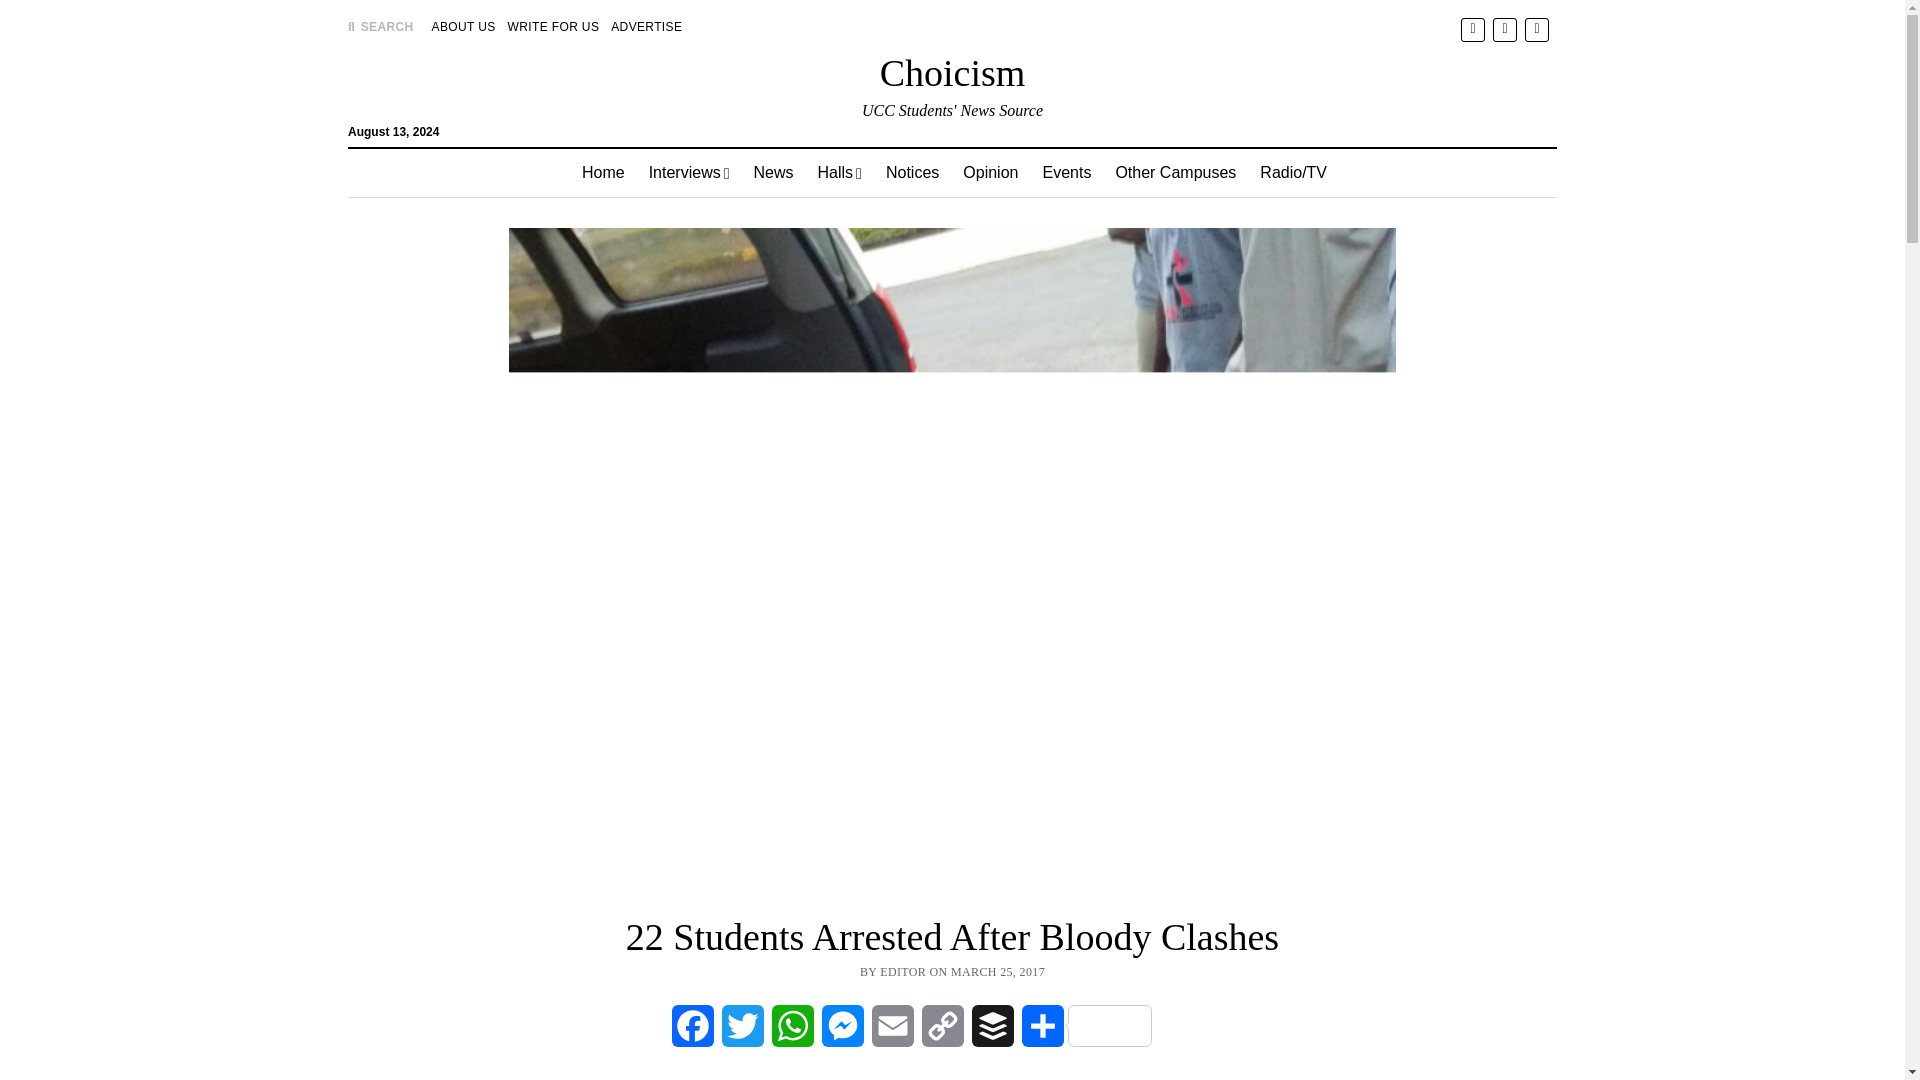  I want to click on Opinion, so click(990, 172).